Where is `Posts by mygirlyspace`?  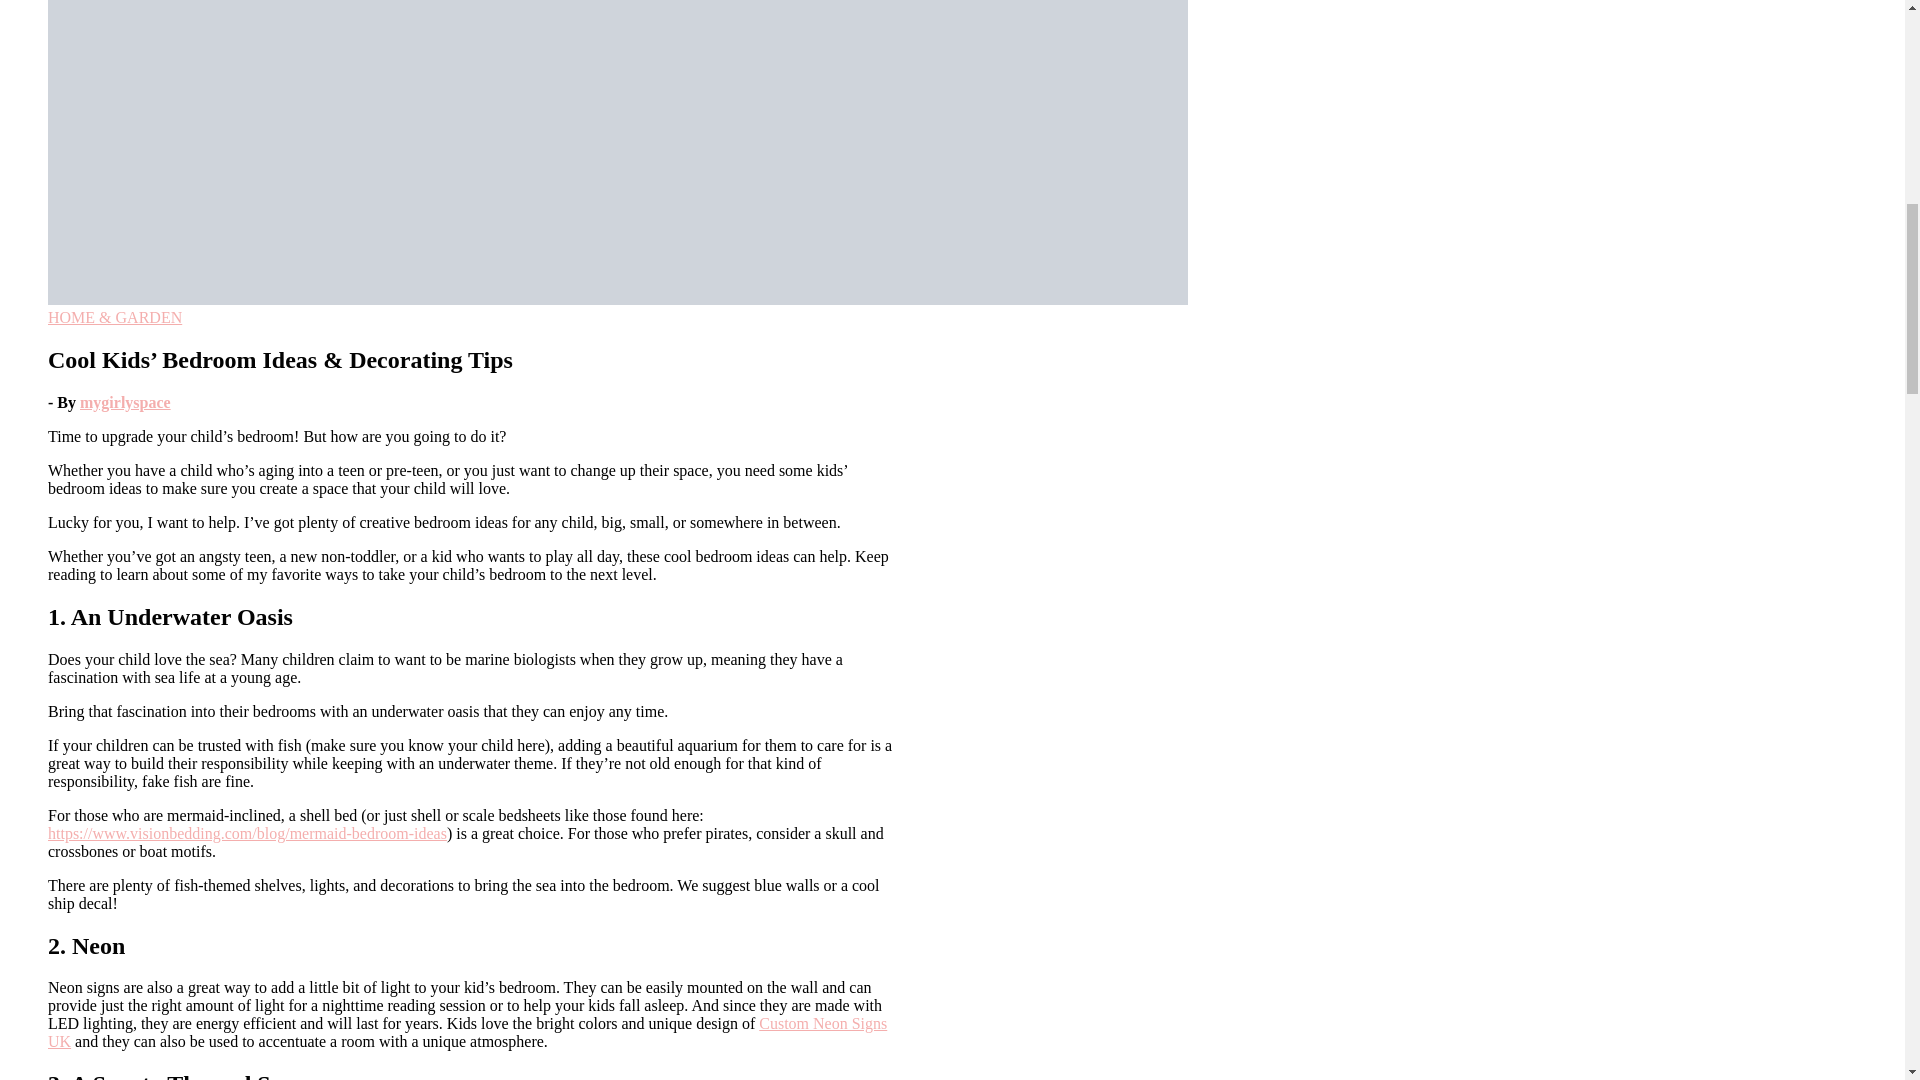
Posts by mygirlyspace is located at coordinates (125, 402).